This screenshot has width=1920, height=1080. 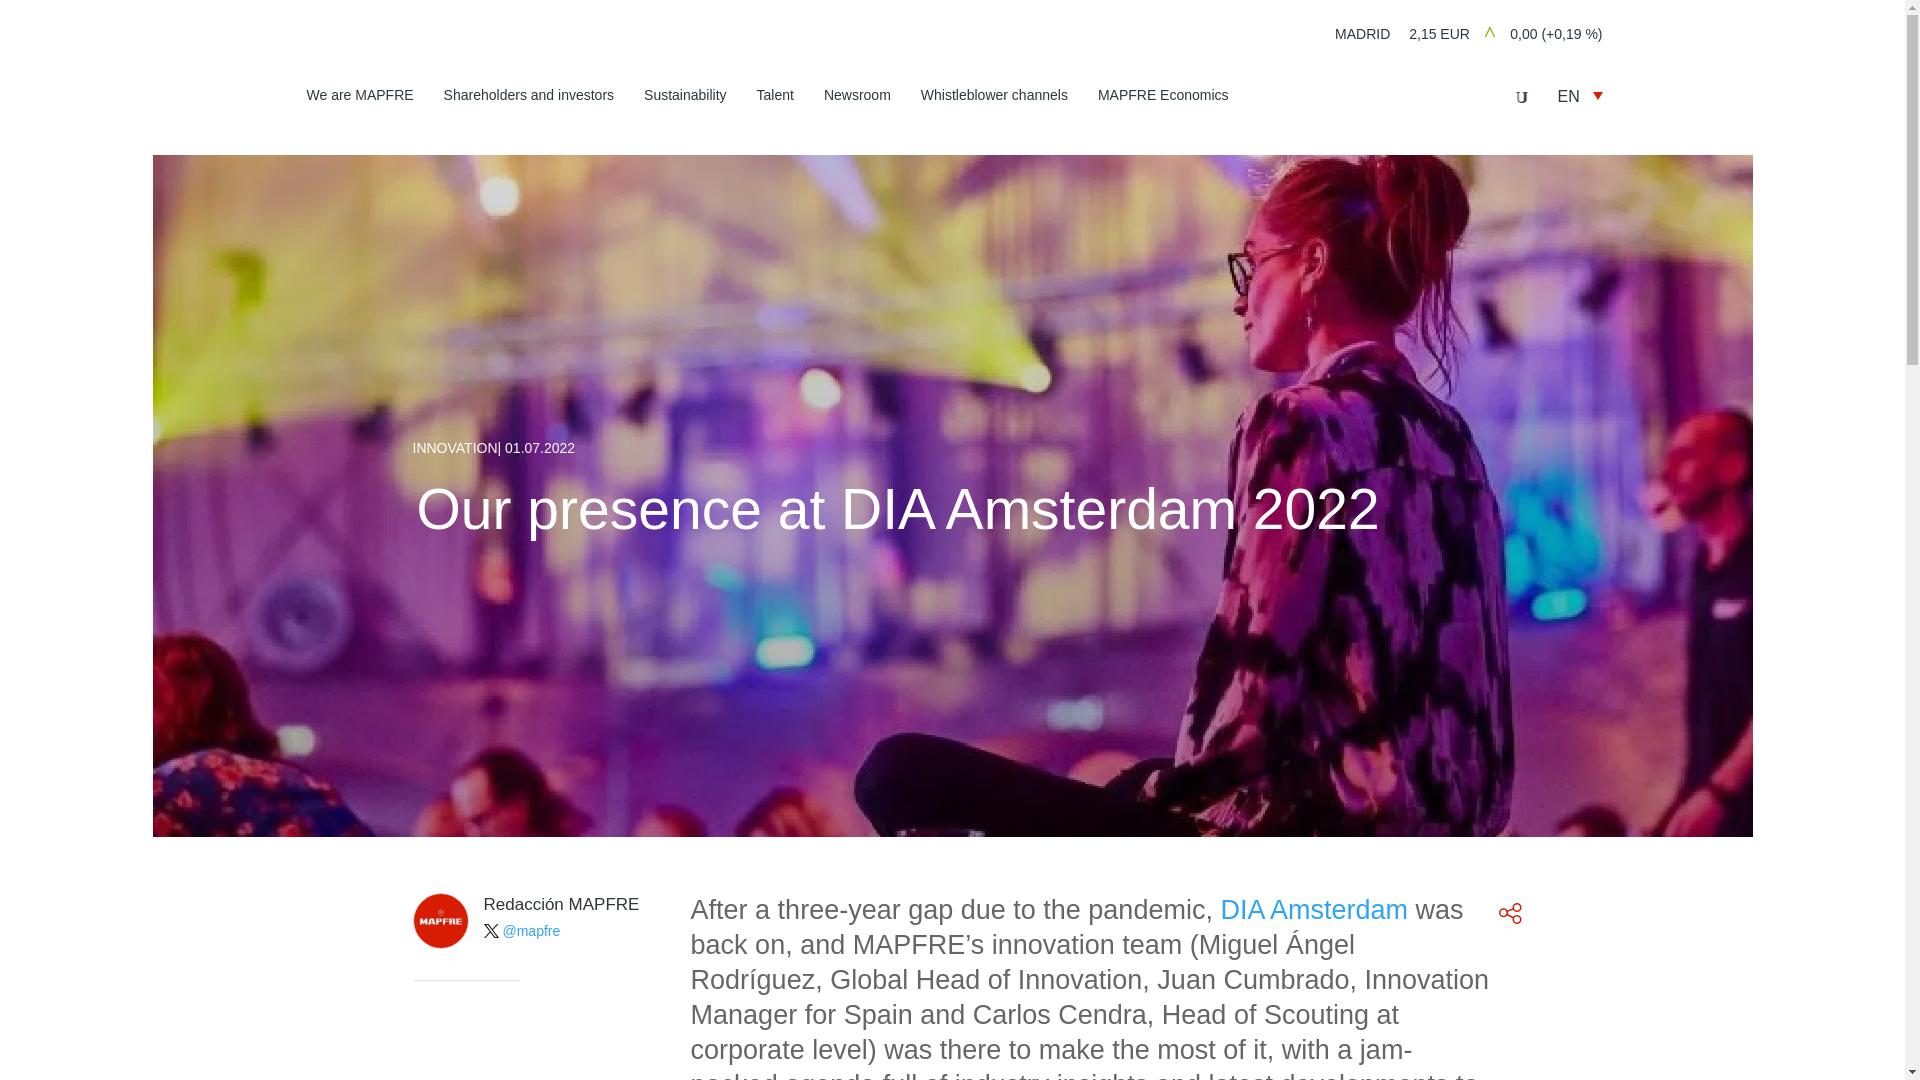 What do you see at coordinates (528, 98) in the screenshot?
I see `Shareholders and investors` at bounding box center [528, 98].